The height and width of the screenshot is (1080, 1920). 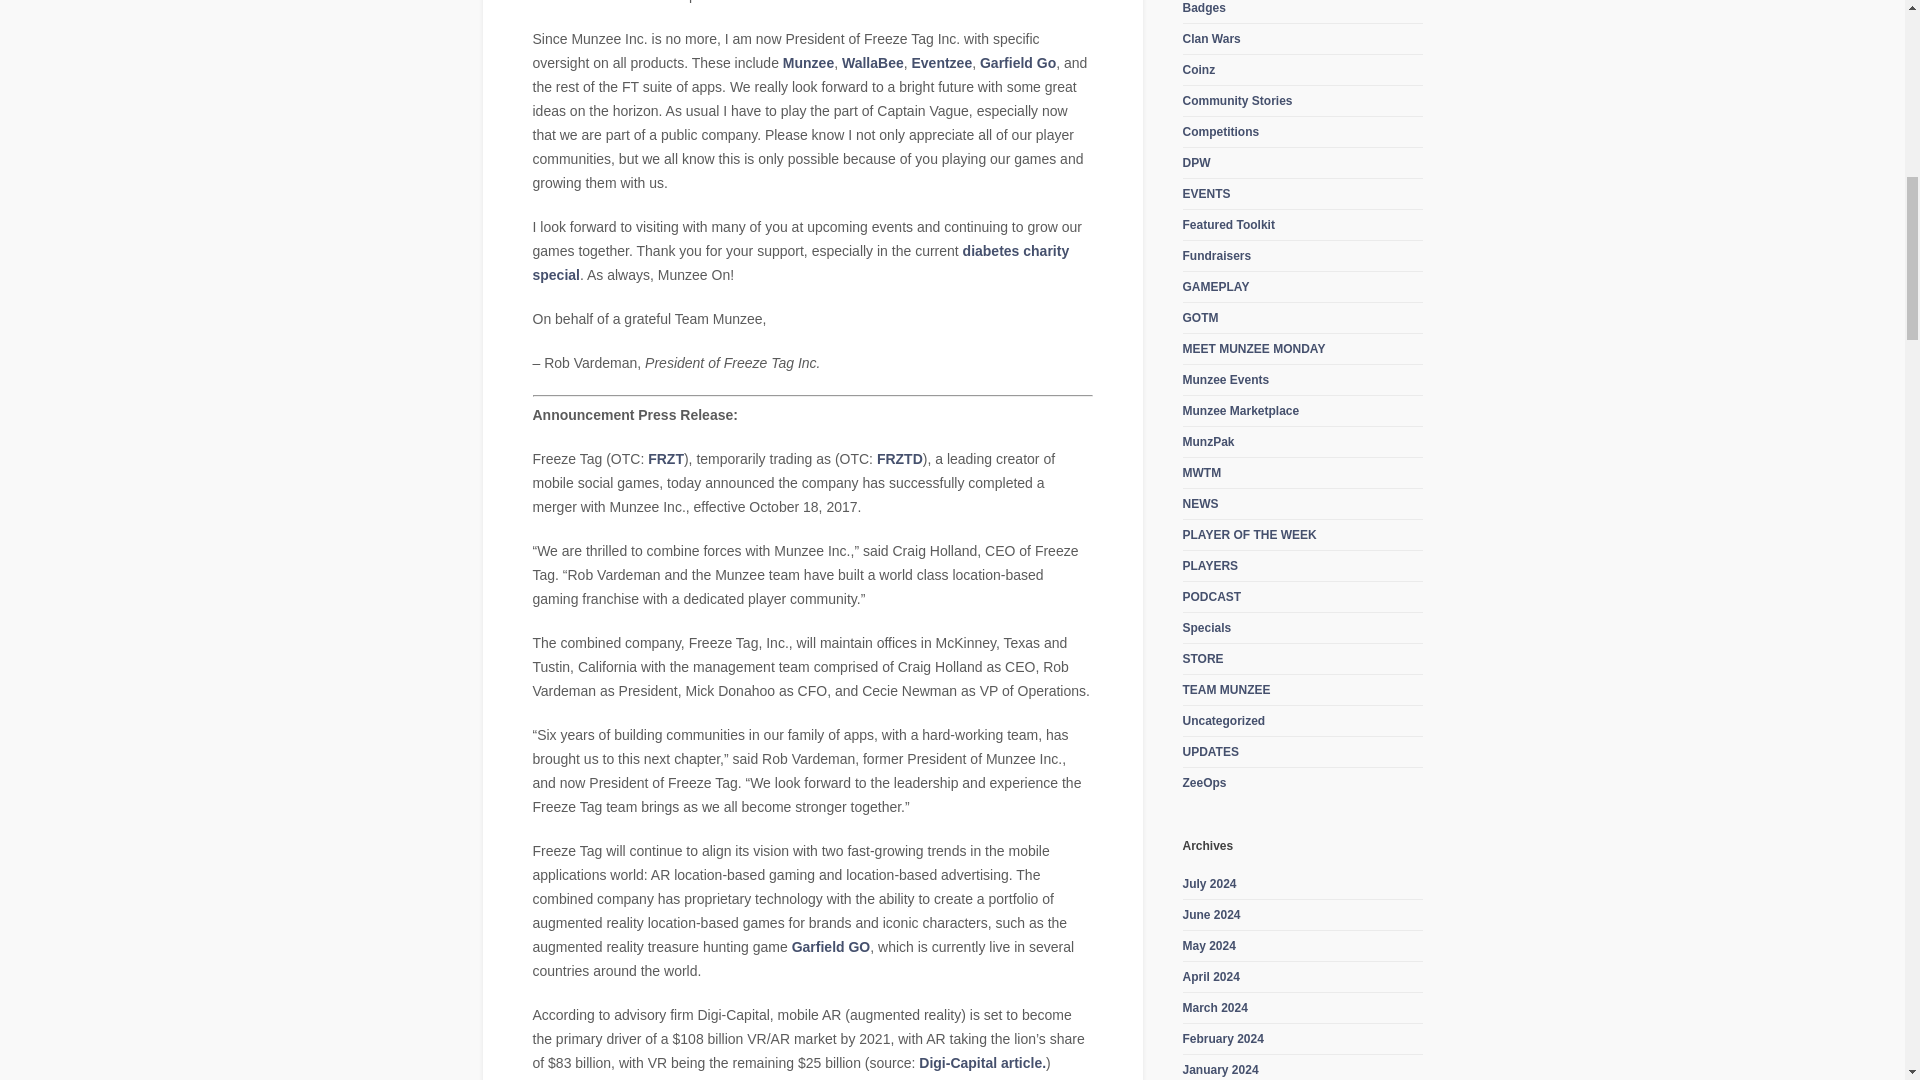 What do you see at coordinates (900, 458) in the screenshot?
I see `FRZTD` at bounding box center [900, 458].